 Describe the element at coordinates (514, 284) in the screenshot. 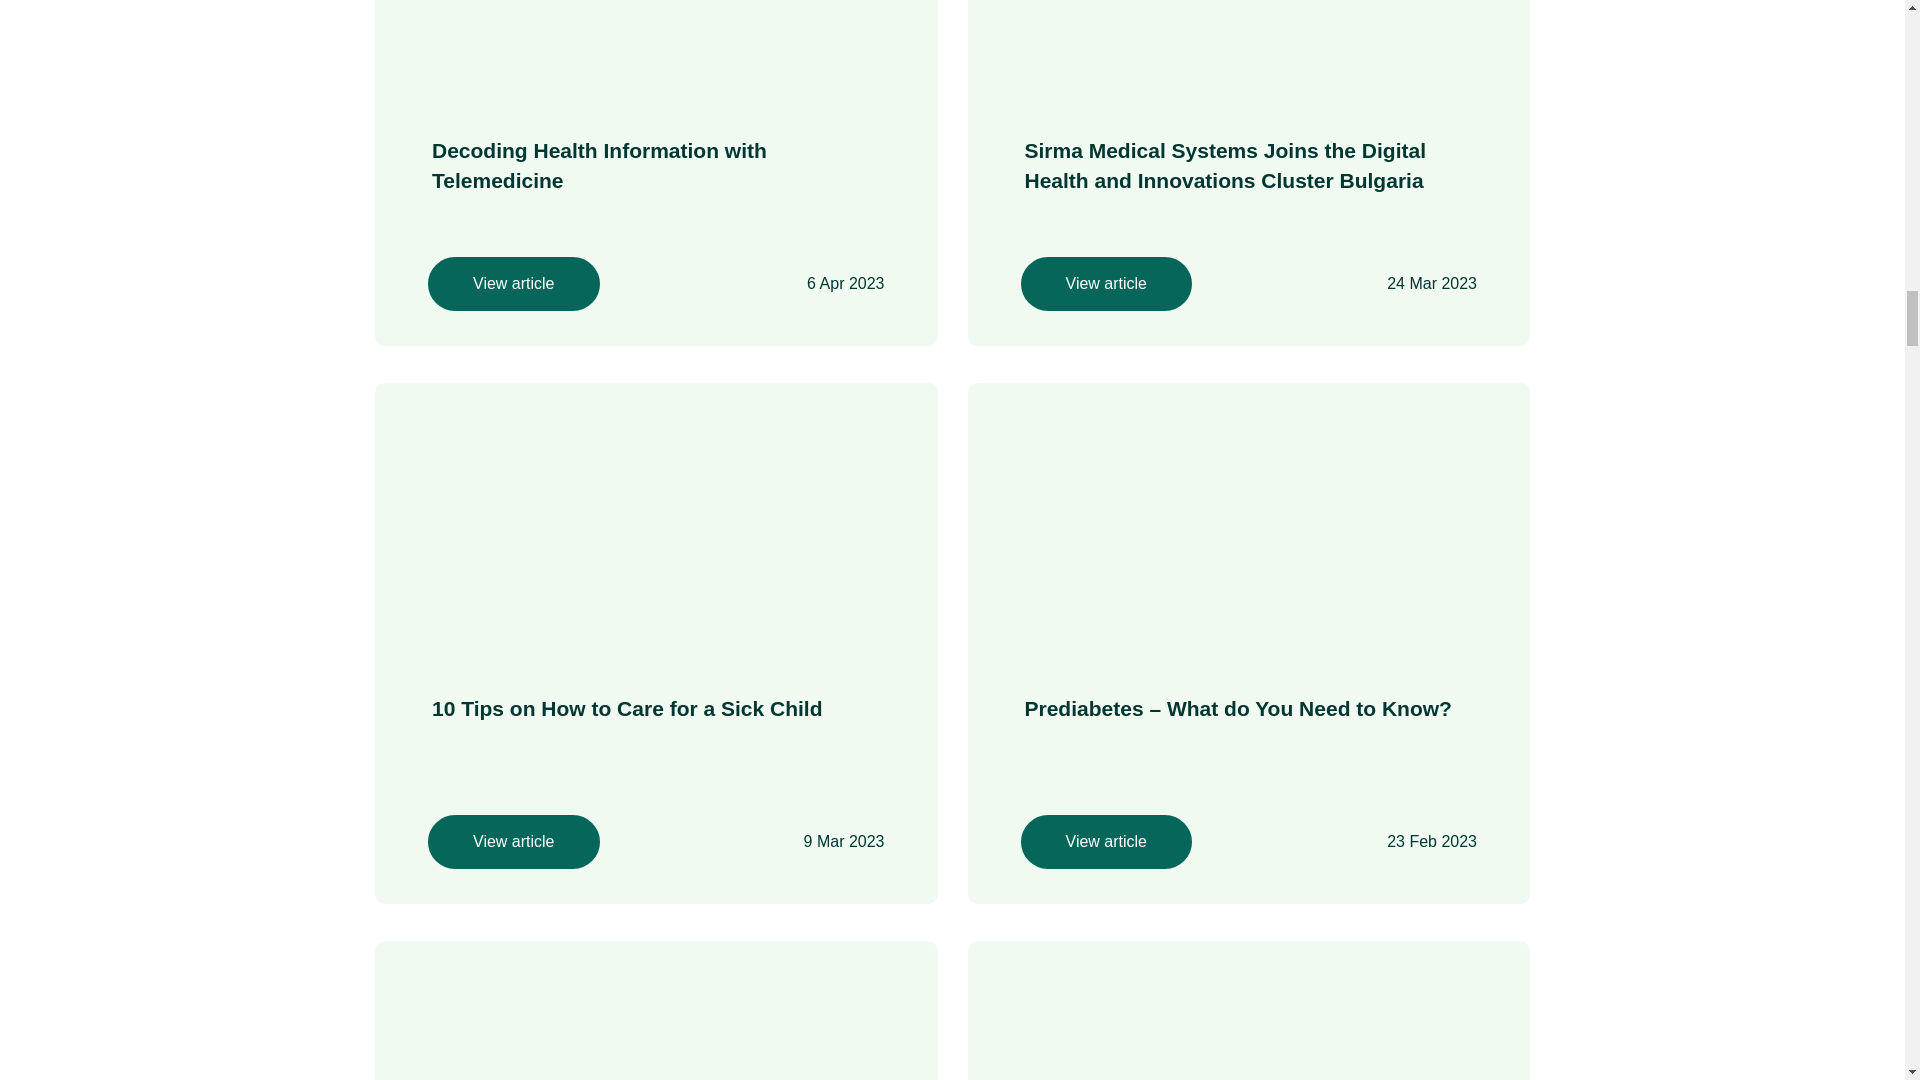

I see `View article` at that location.